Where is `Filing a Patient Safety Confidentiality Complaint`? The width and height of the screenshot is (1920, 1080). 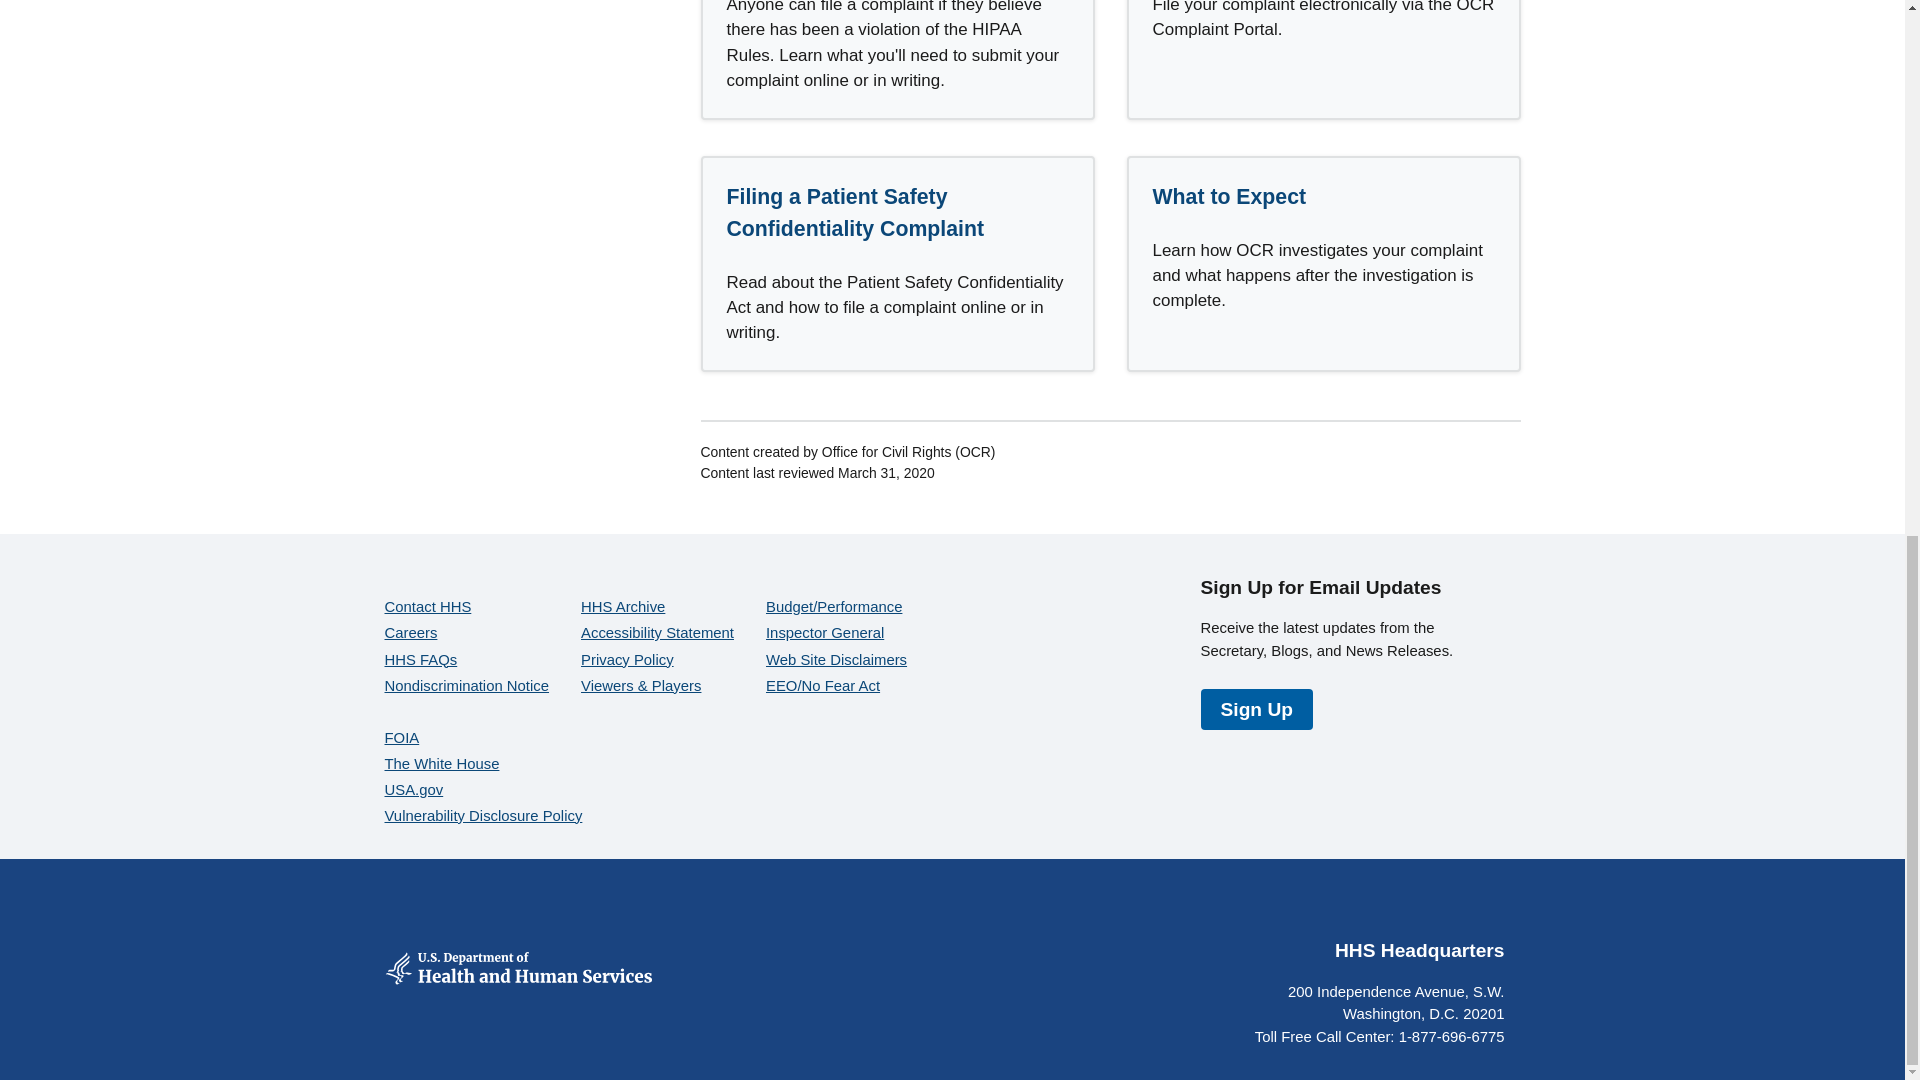
Filing a Patient Safety Confidentiality Complaint is located at coordinates (854, 212).